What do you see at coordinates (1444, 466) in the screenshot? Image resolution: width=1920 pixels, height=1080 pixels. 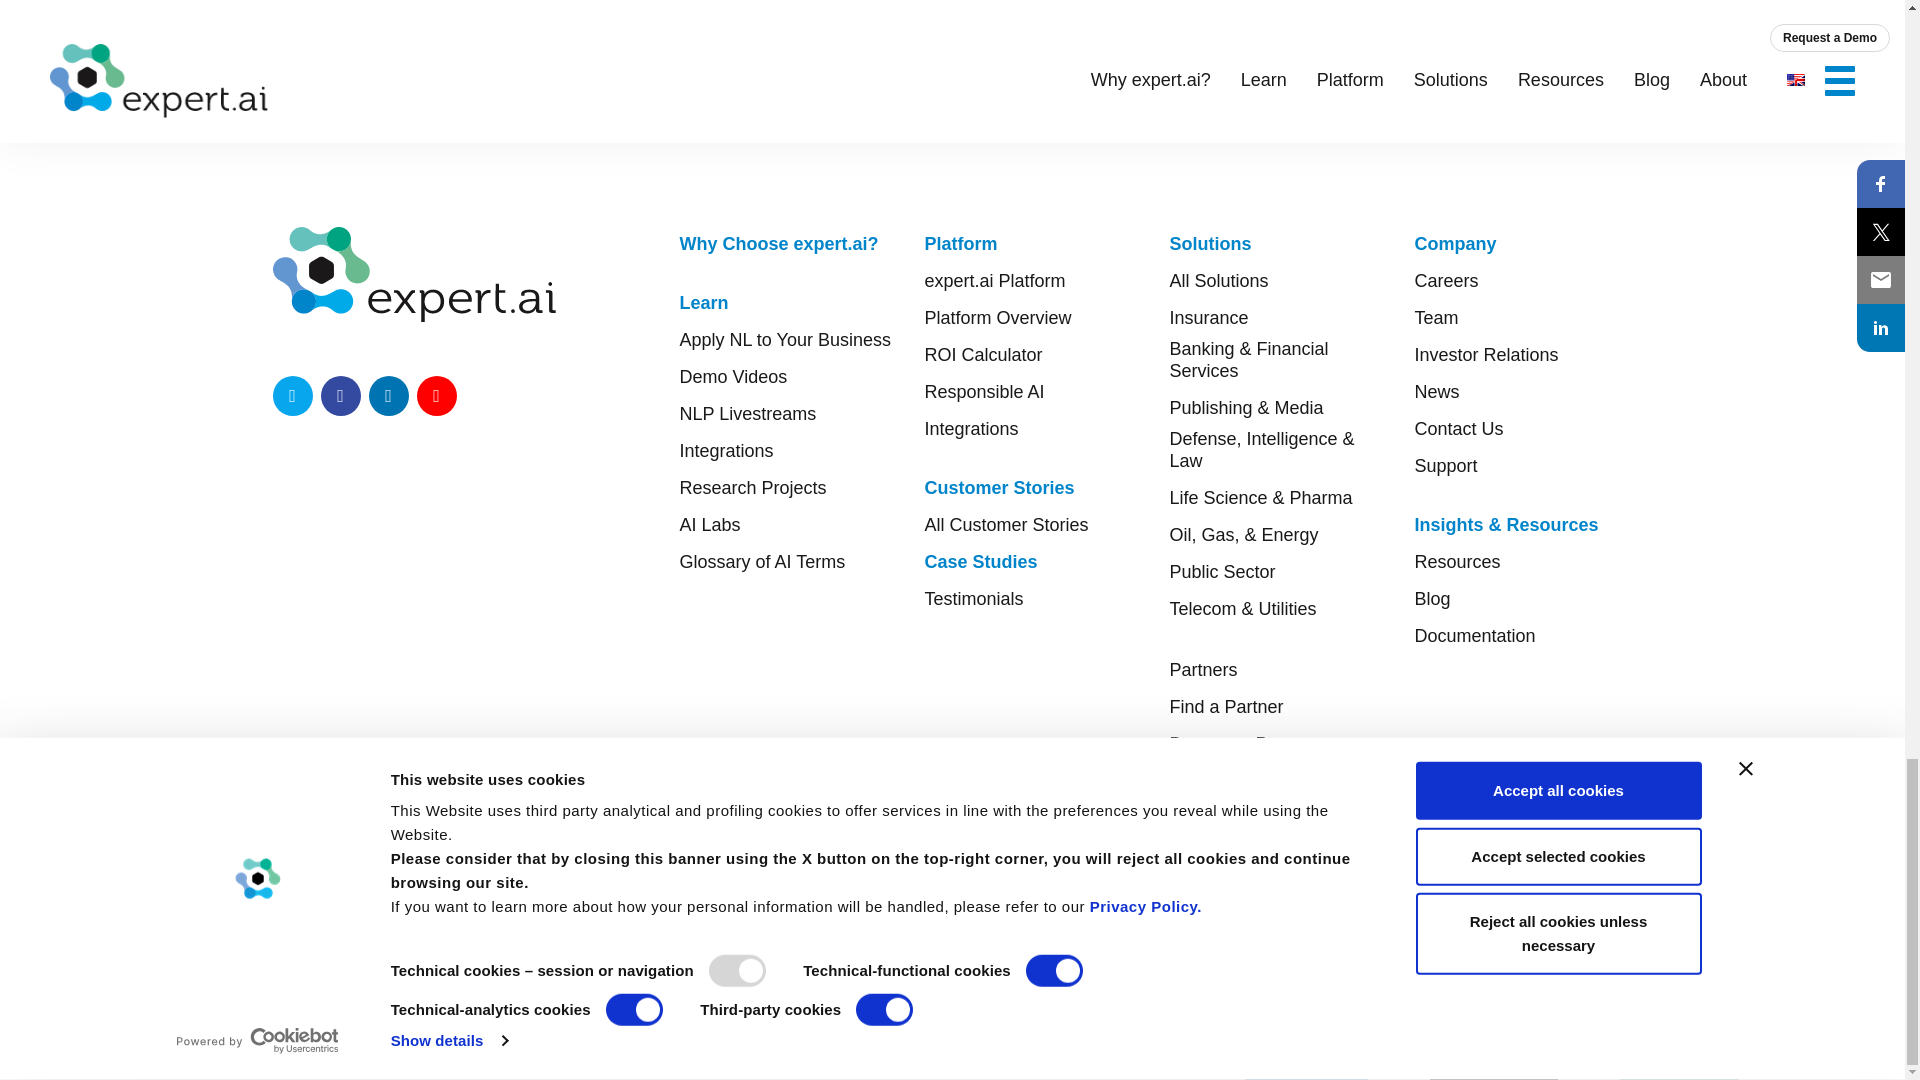 I see `Support` at bounding box center [1444, 466].